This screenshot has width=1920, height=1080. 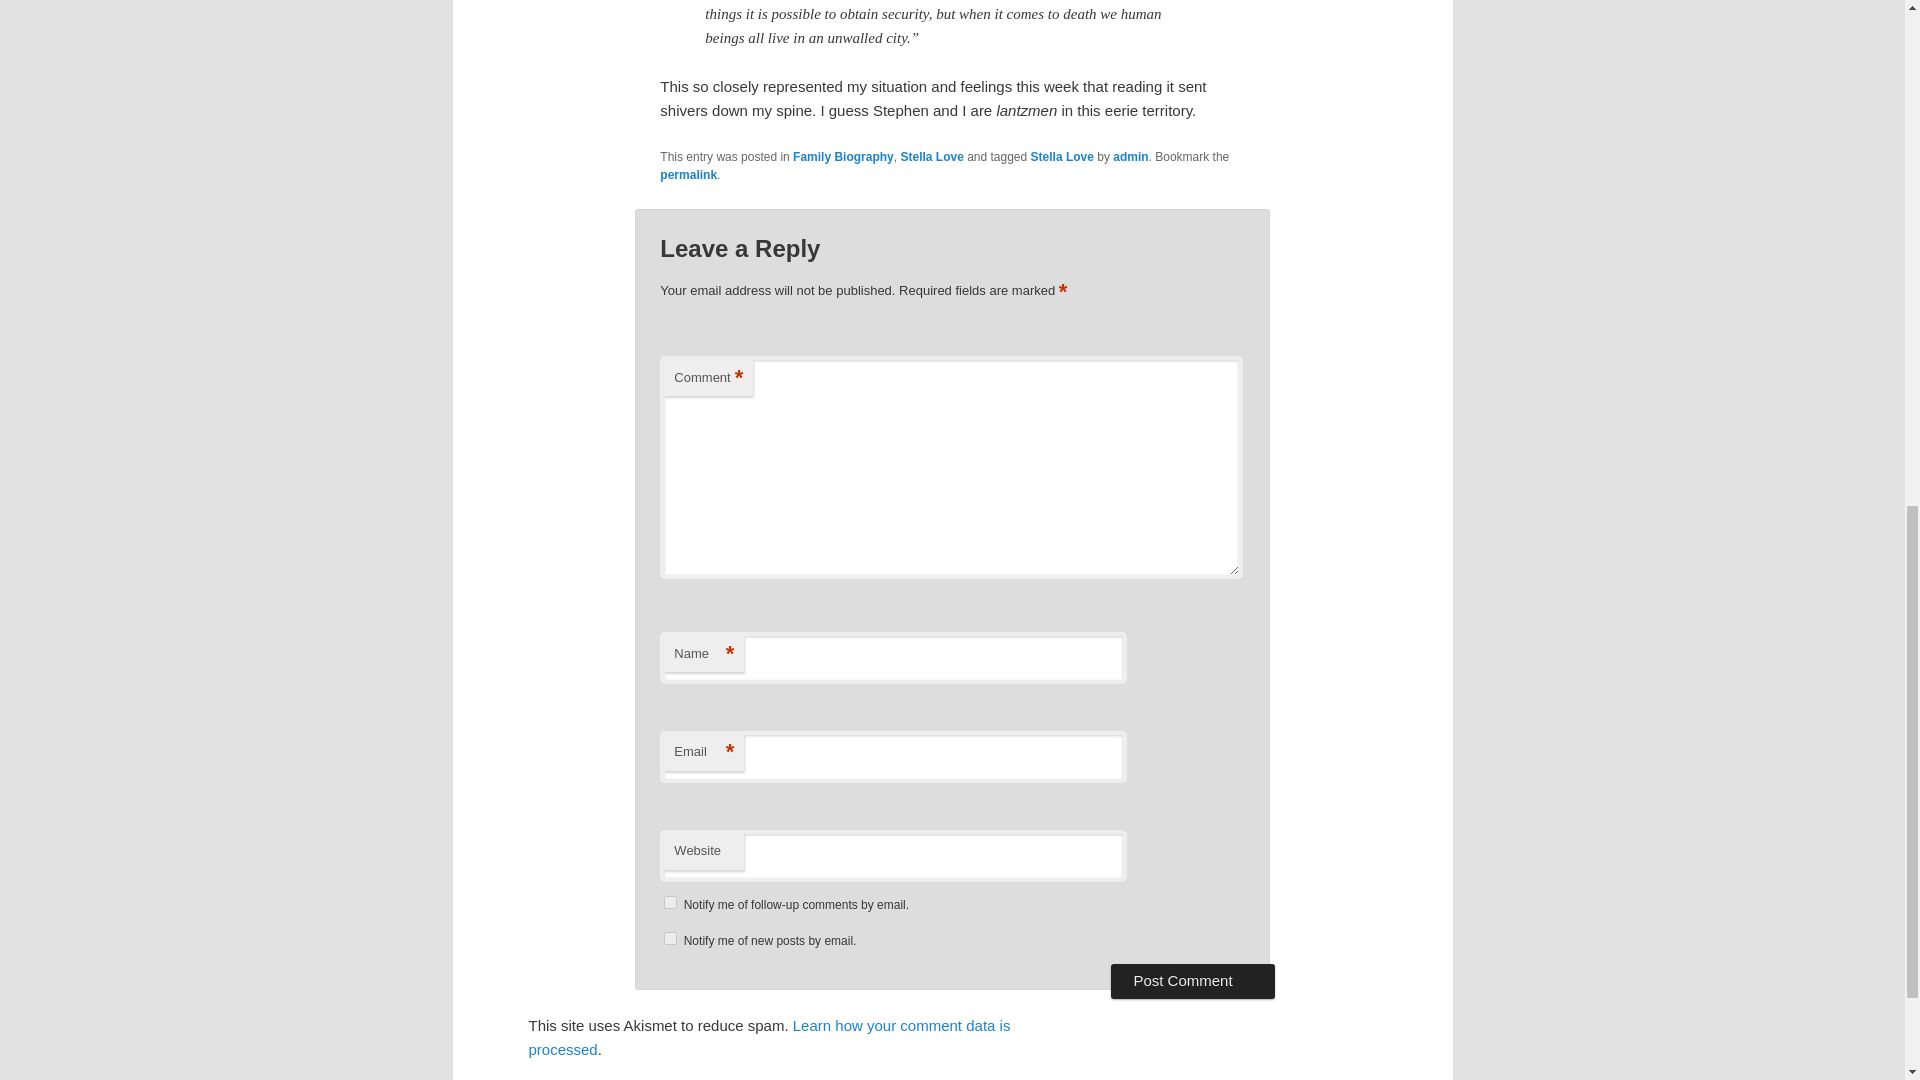 I want to click on Permalink to A Poignant Comment Representing A State of Mind, so click(x=688, y=175).